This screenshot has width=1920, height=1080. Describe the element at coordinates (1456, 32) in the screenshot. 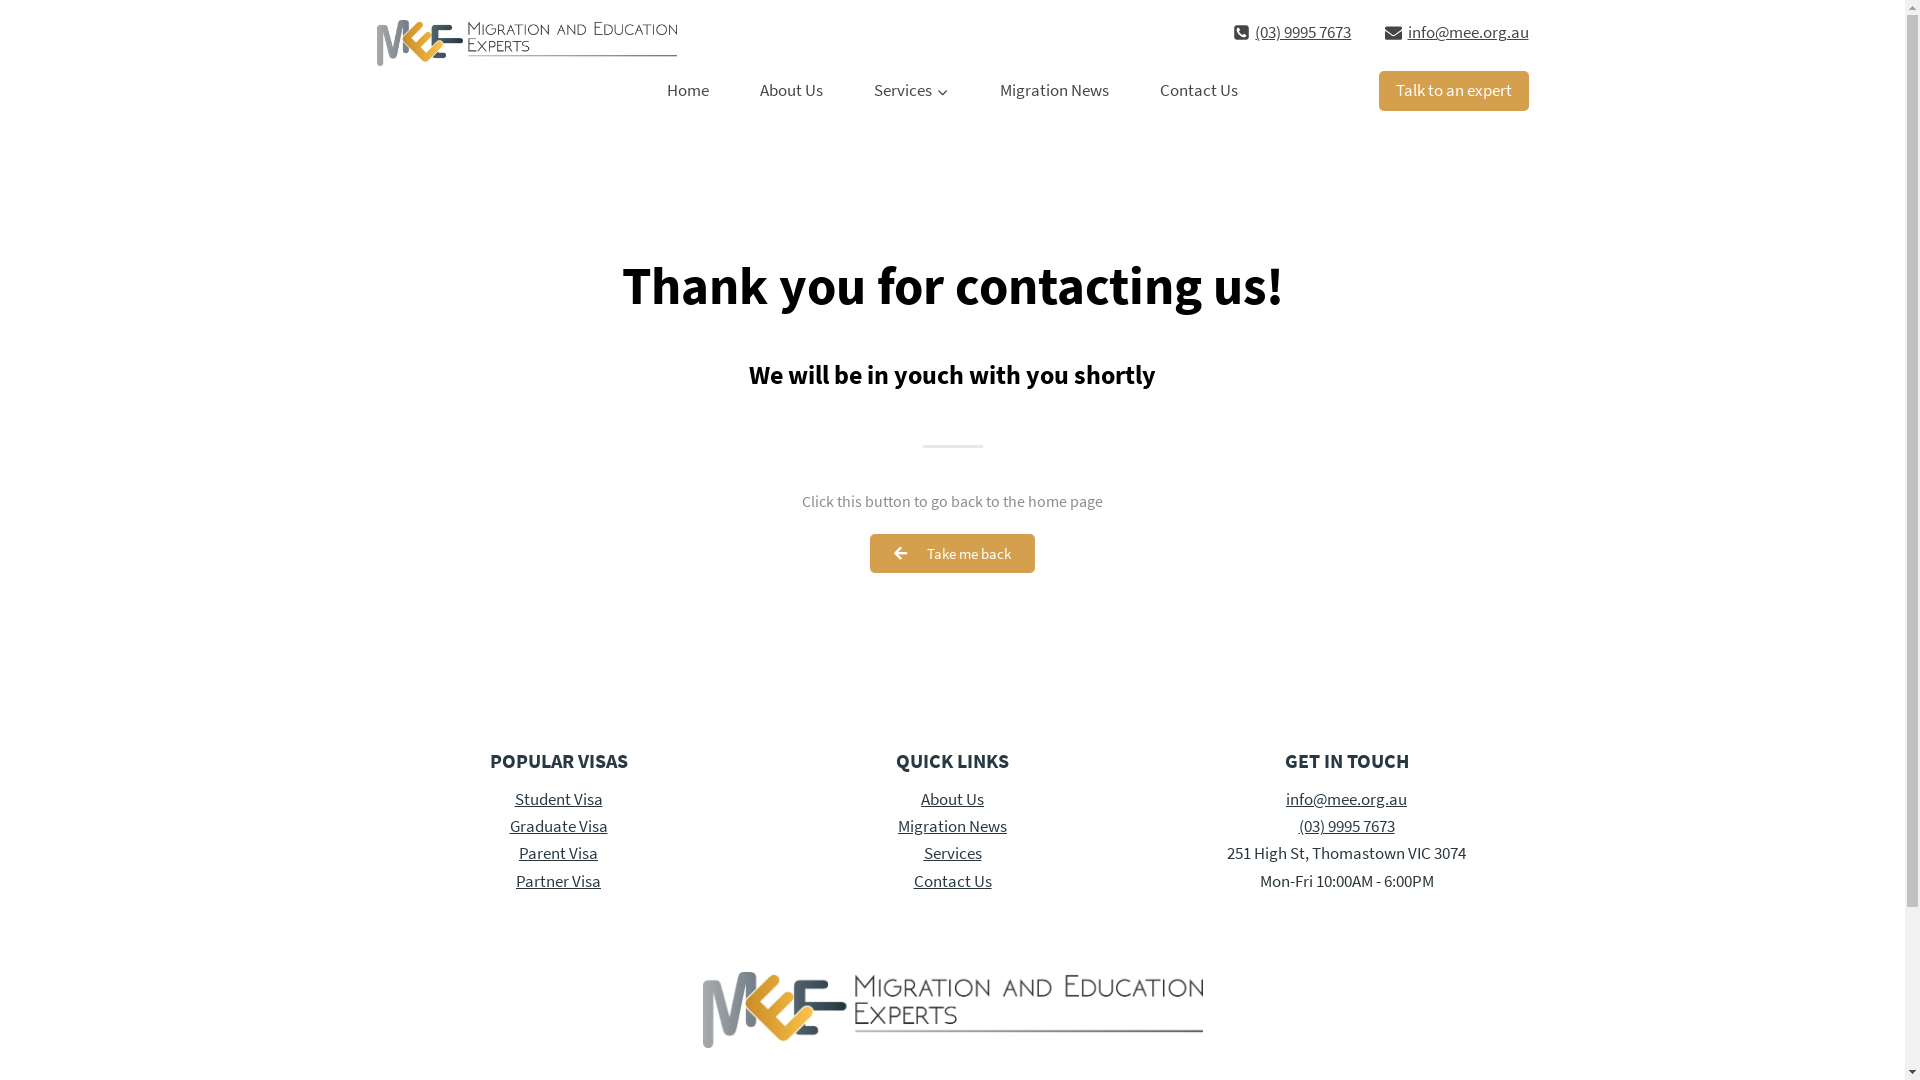

I see `info@mee.org.au` at that location.